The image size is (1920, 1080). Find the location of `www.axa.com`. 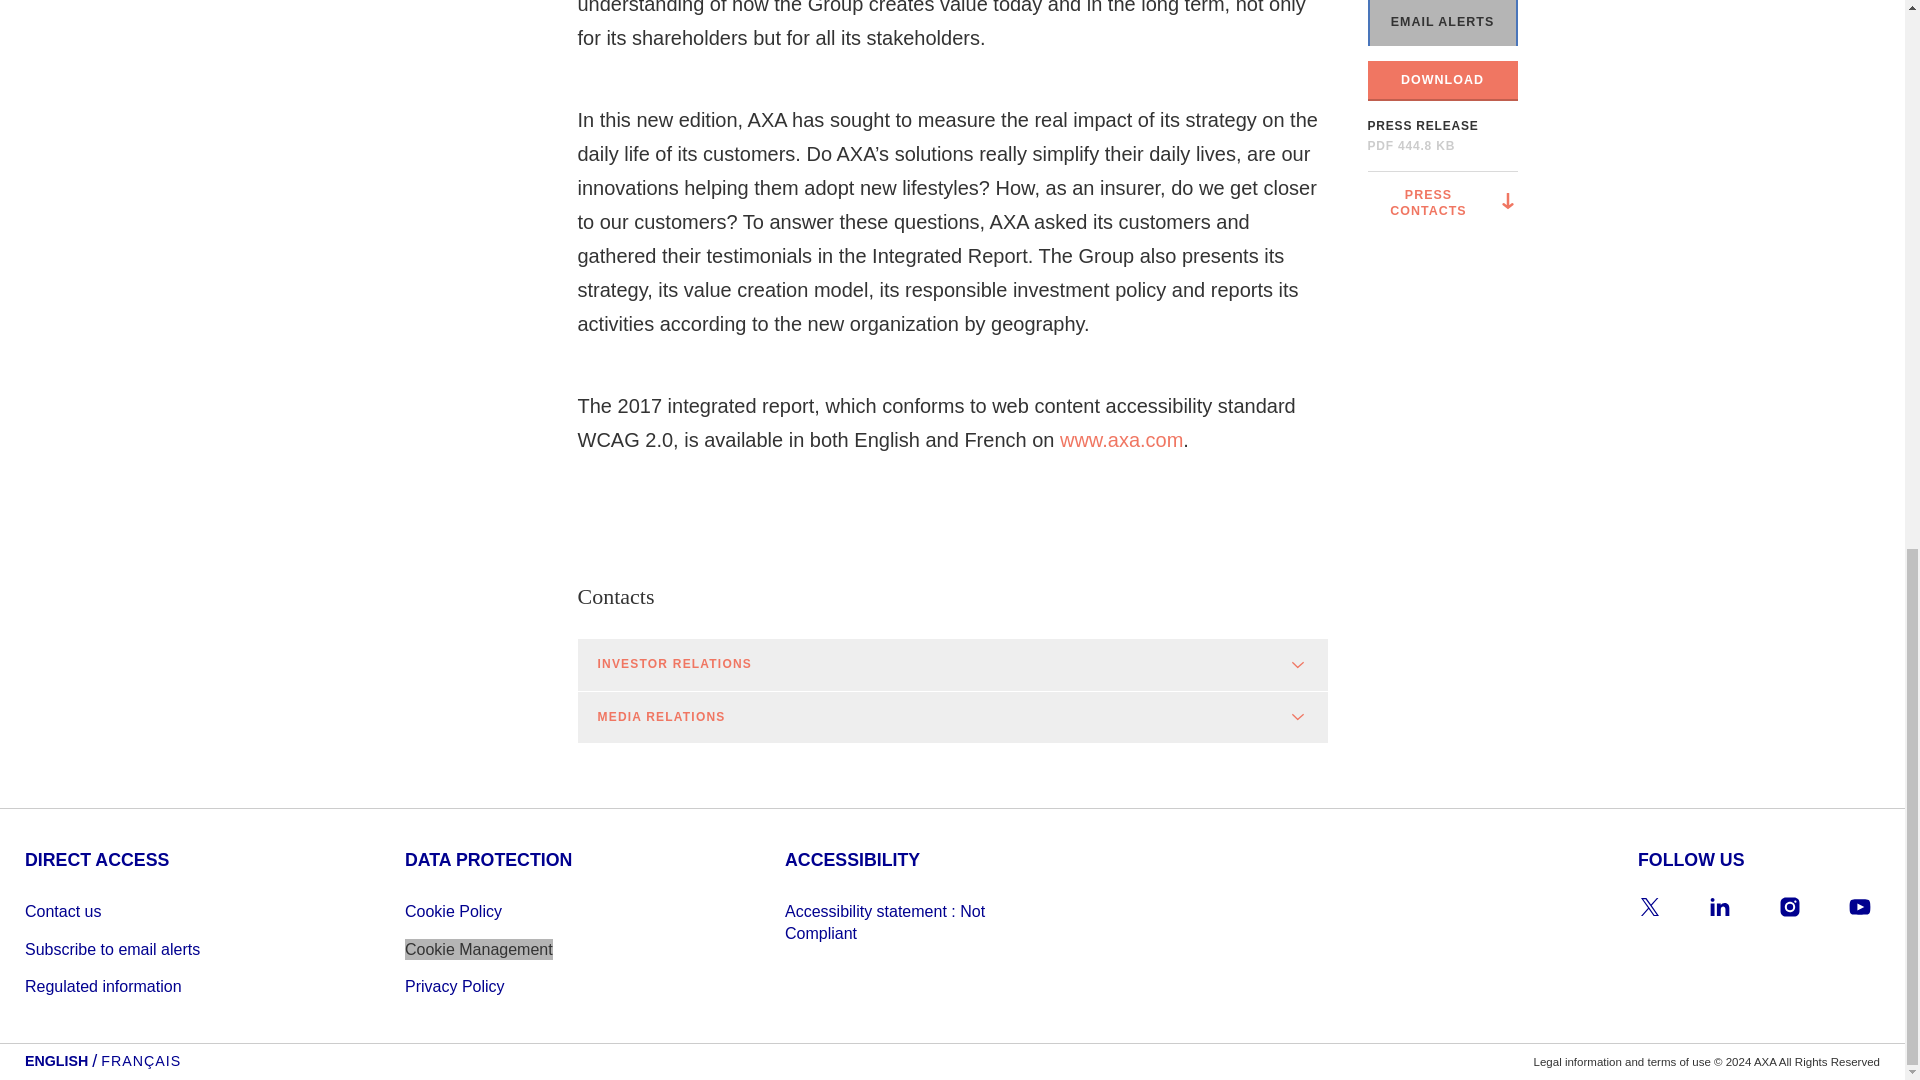

www.axa.com is located at coordinates (1120, 440).